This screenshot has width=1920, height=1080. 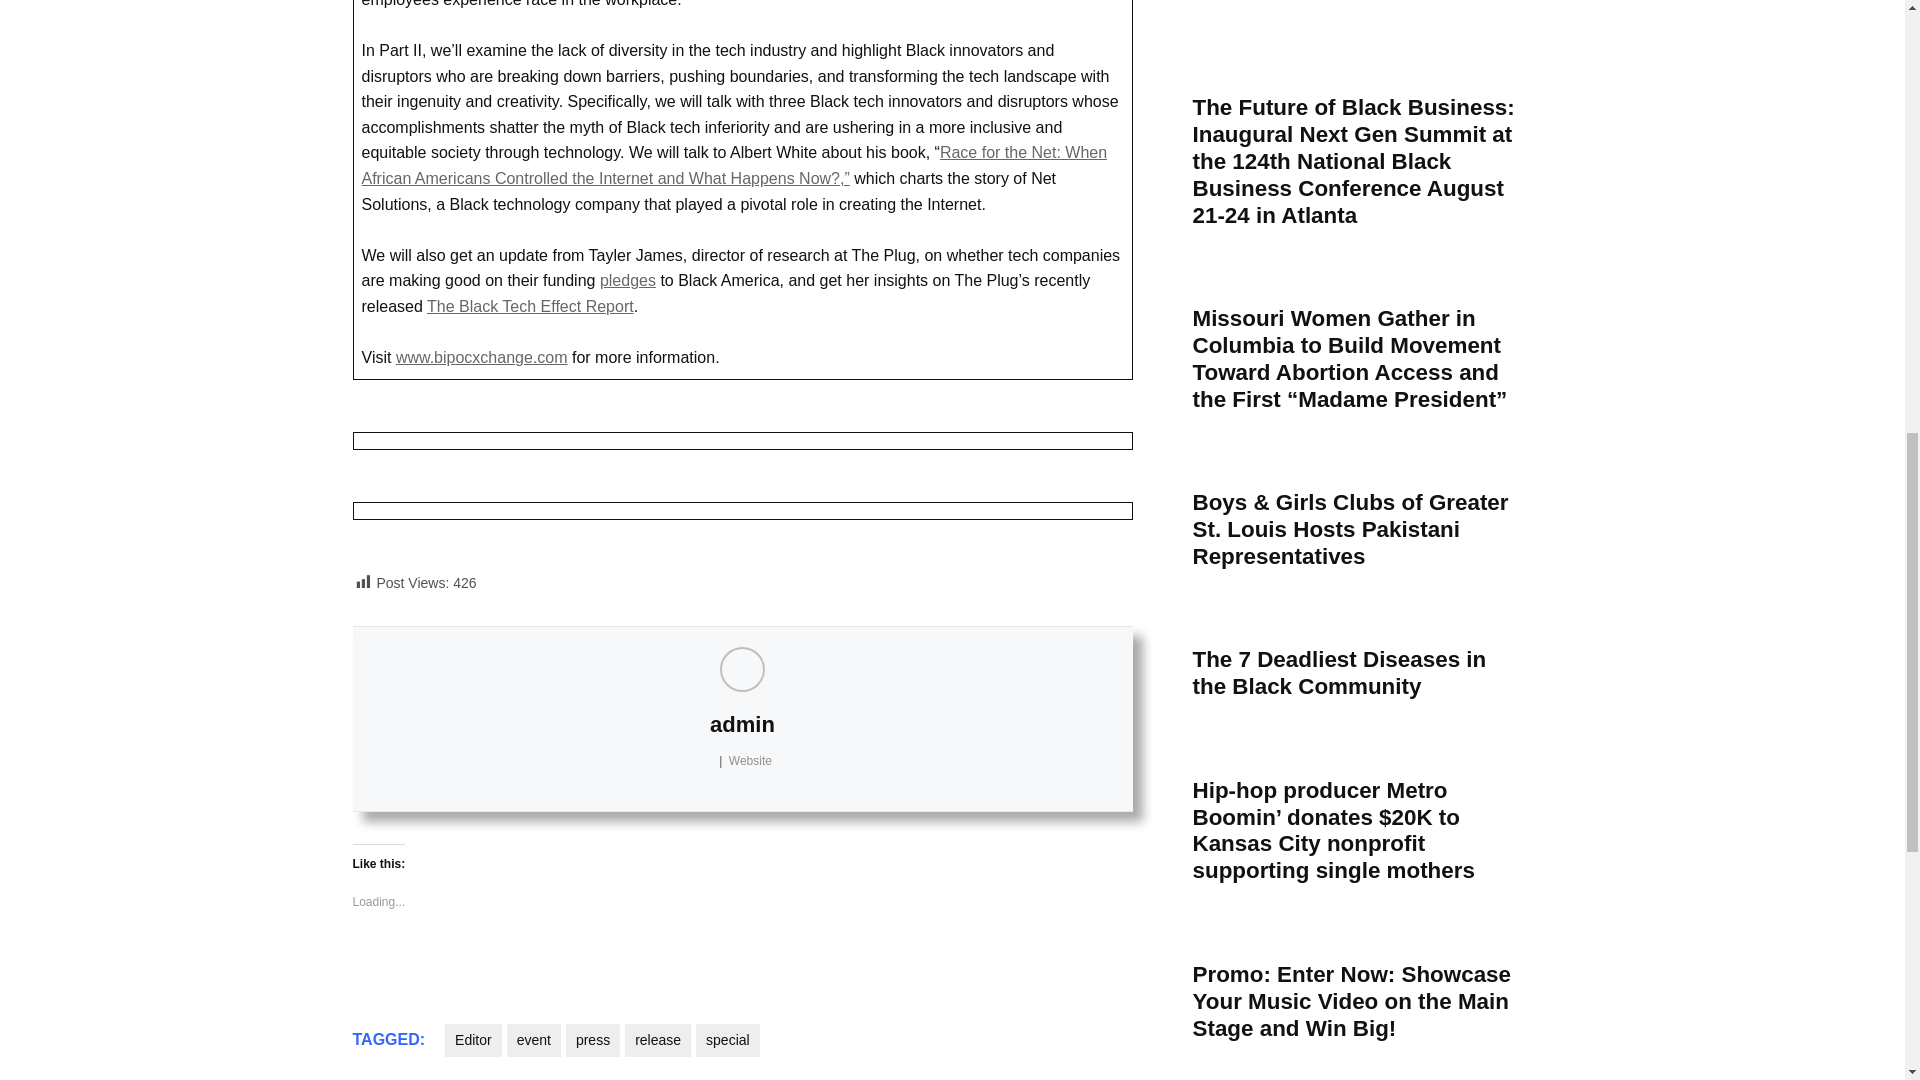 I want to click on Website, so click(x=750, y=760).